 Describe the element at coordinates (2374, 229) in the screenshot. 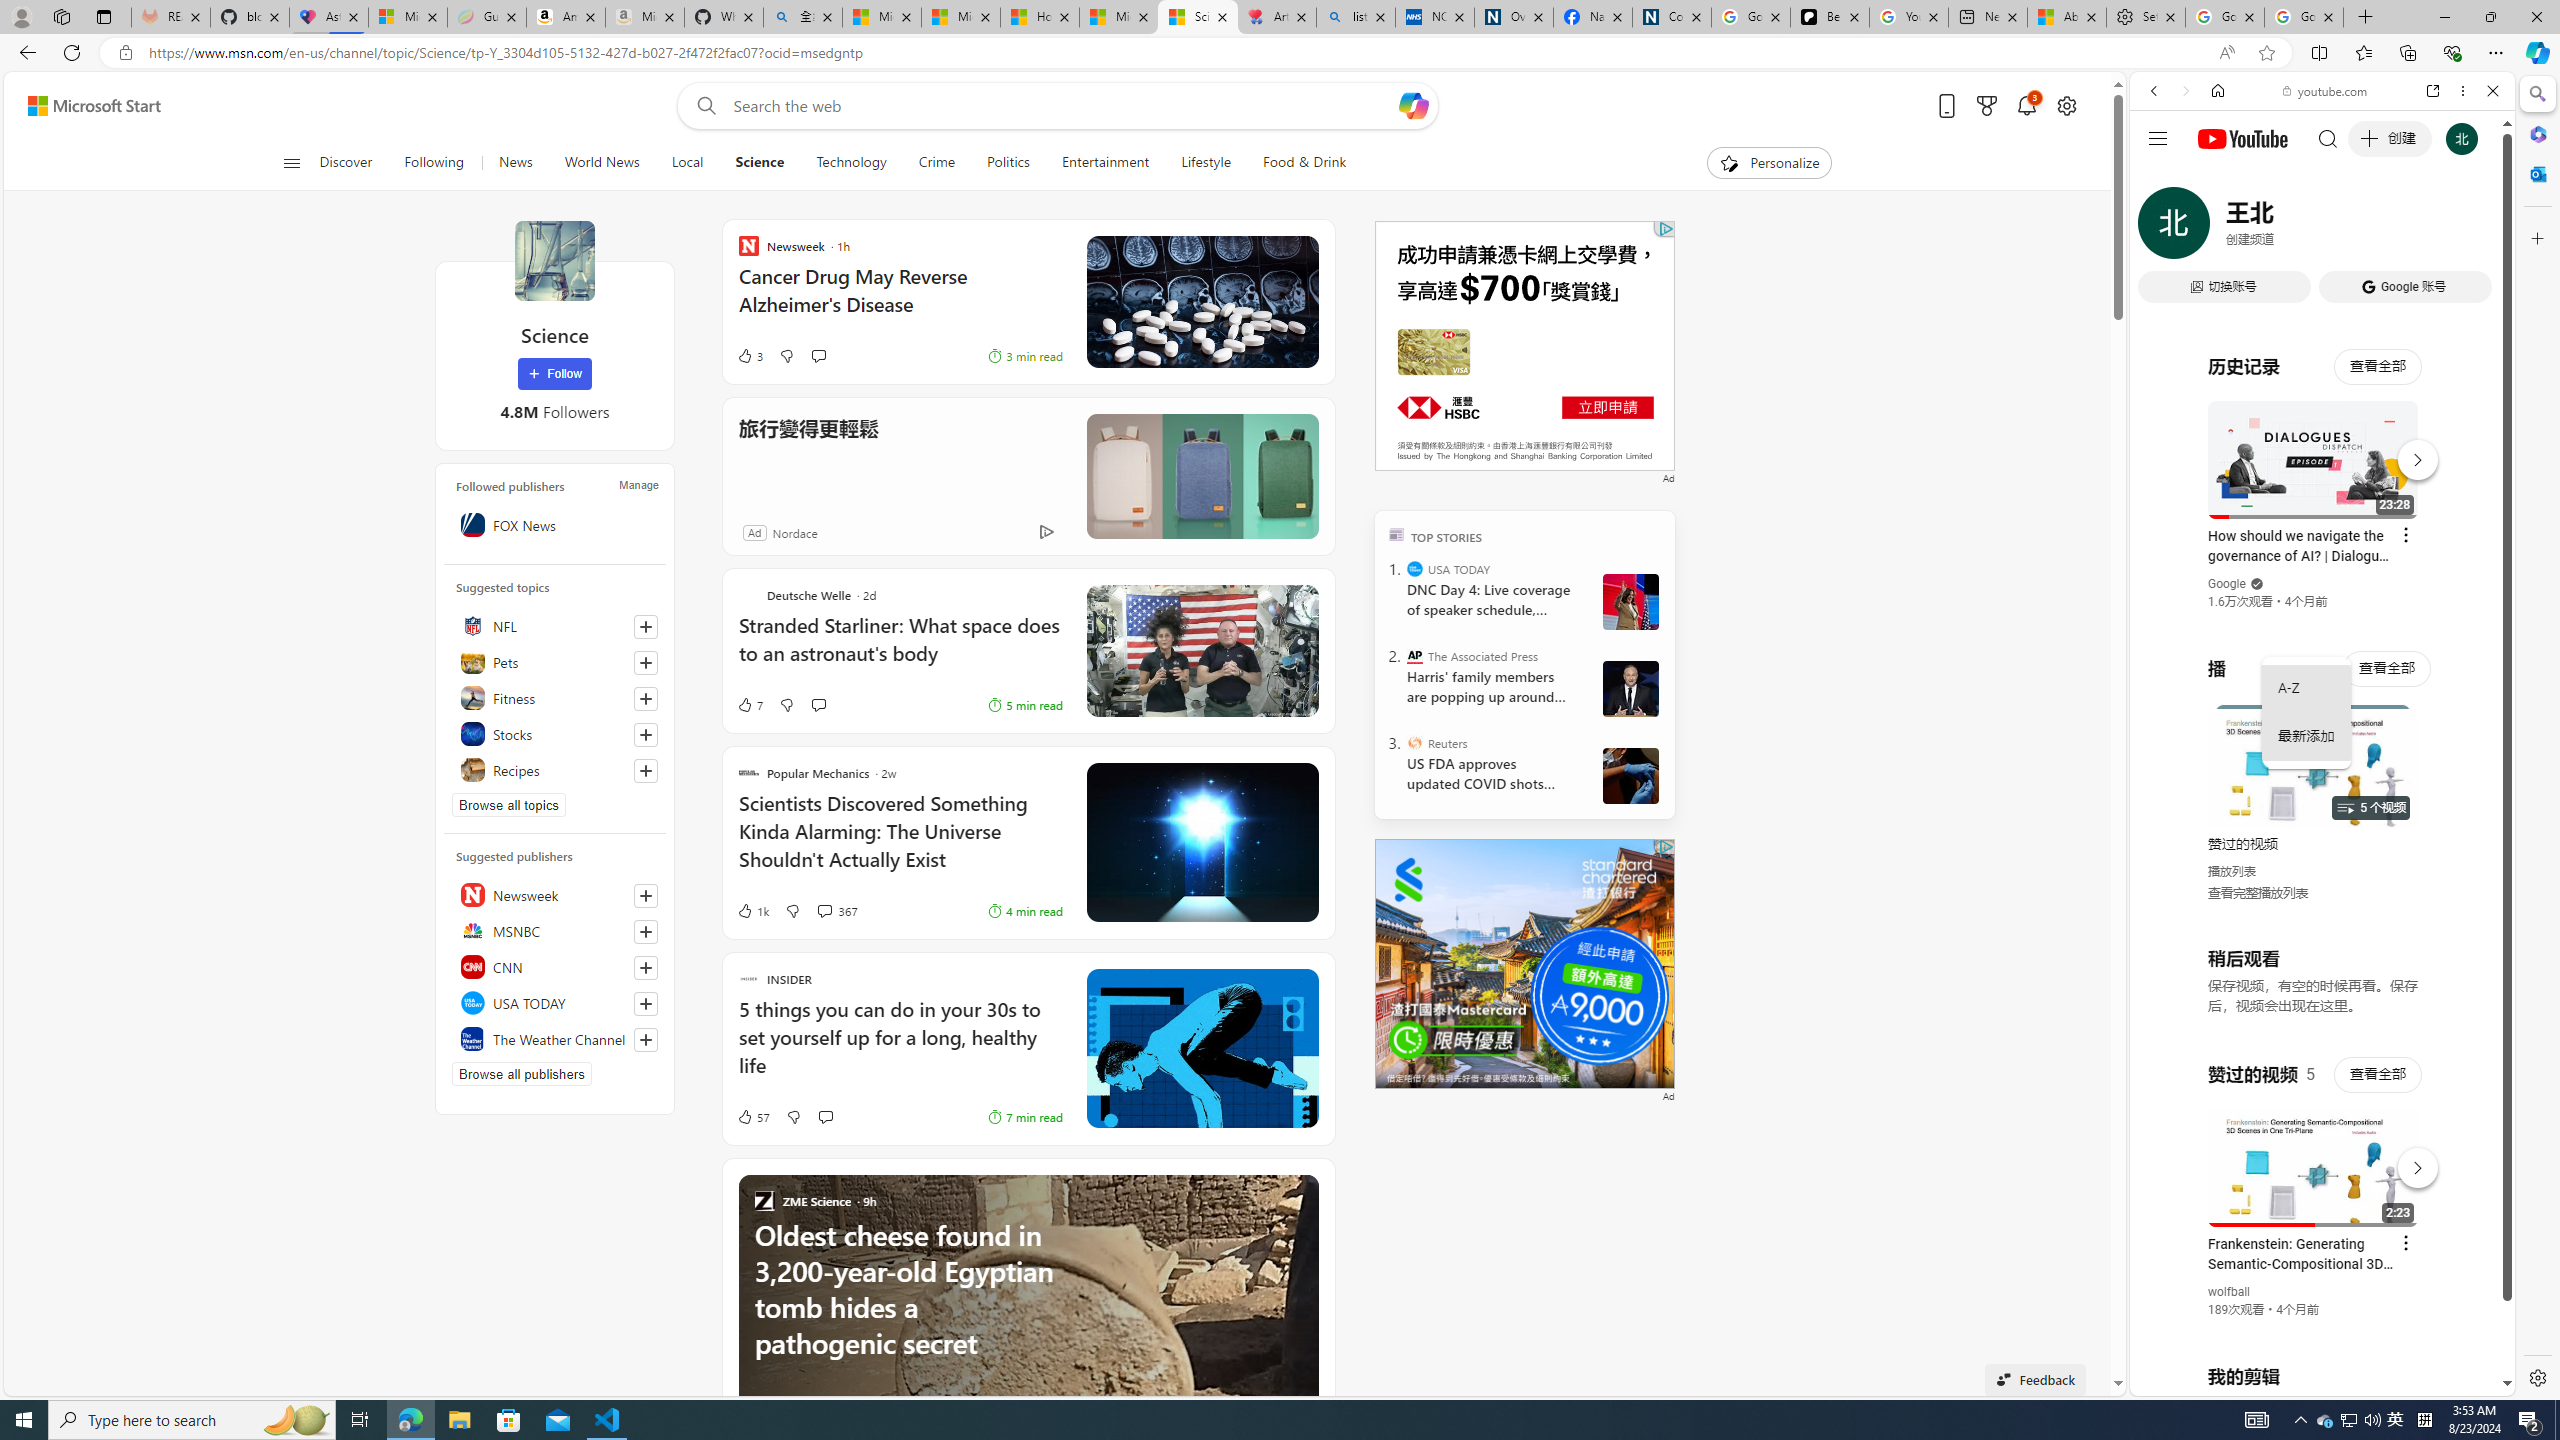

I see `SEARCH TOOLS` at that location.